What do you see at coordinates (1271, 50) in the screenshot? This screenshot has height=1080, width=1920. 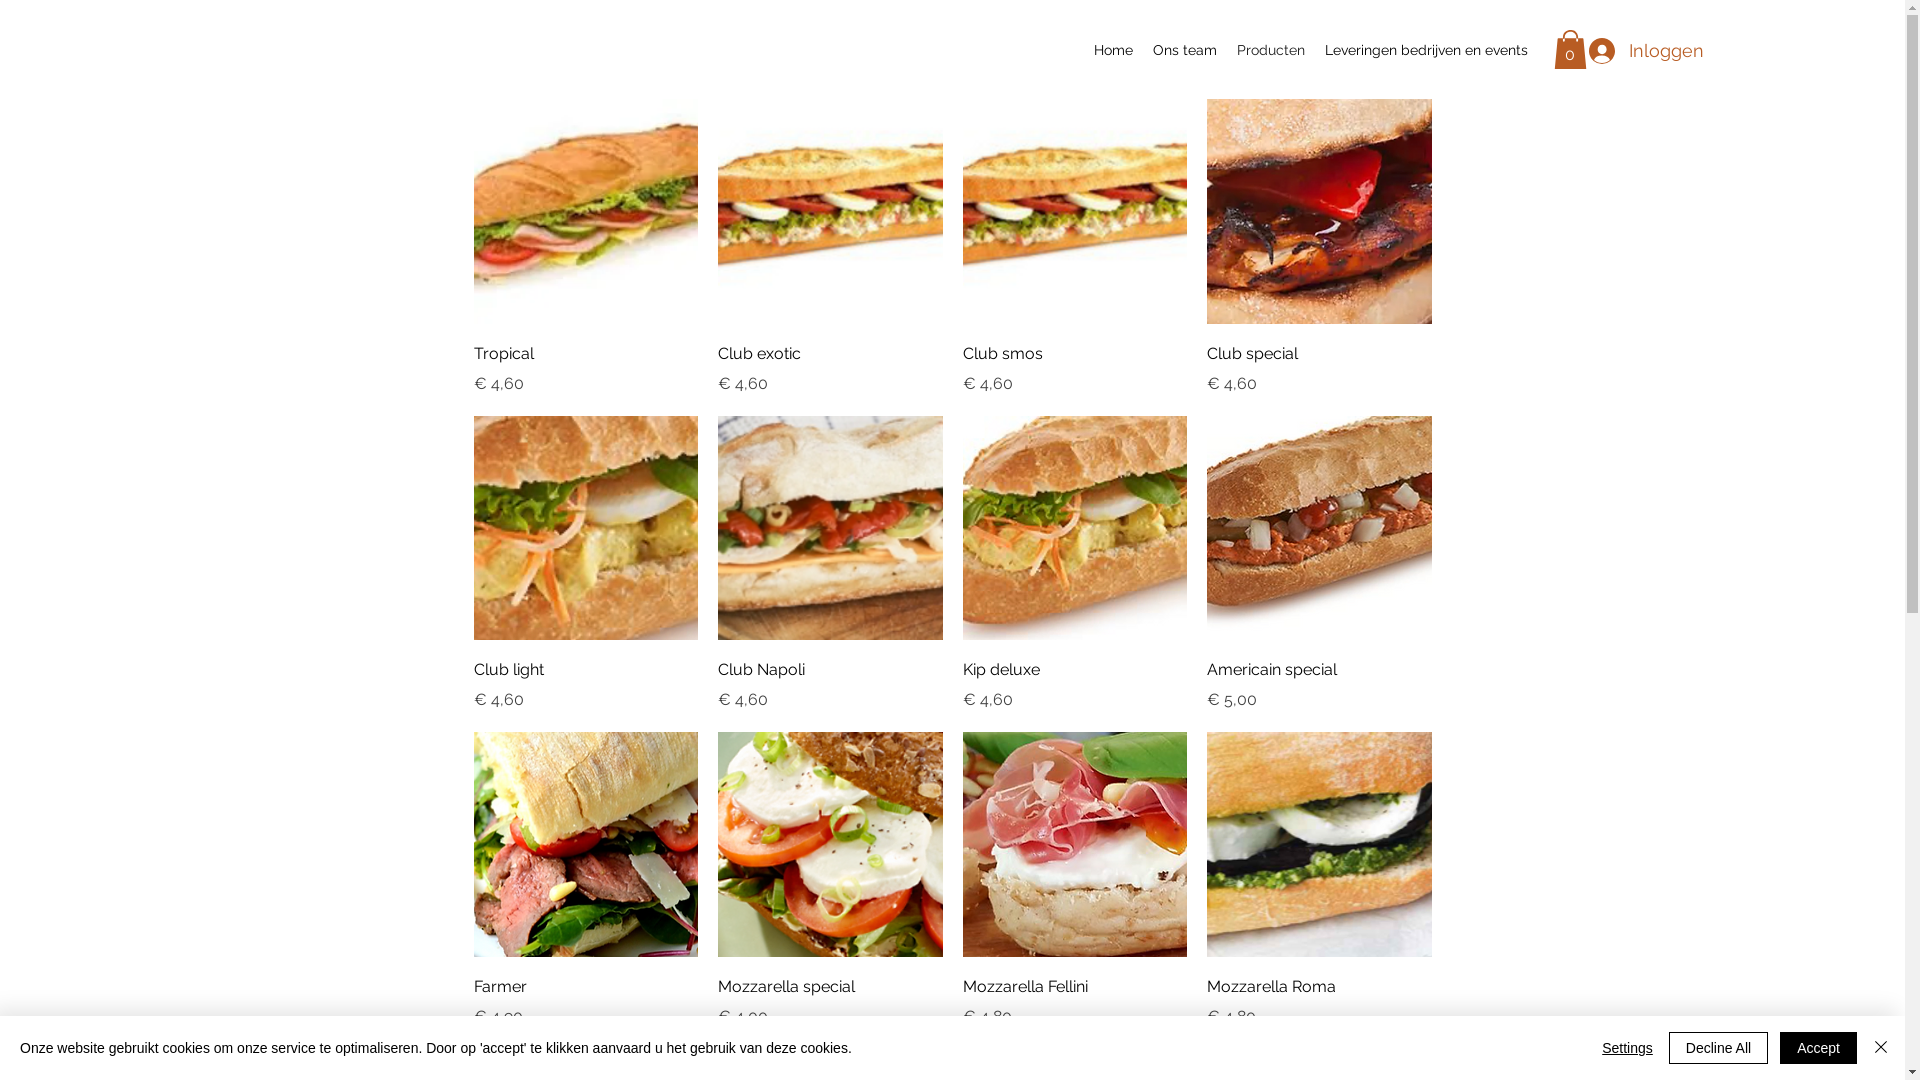 I see `Producten` at bounding box center [1271, 50].